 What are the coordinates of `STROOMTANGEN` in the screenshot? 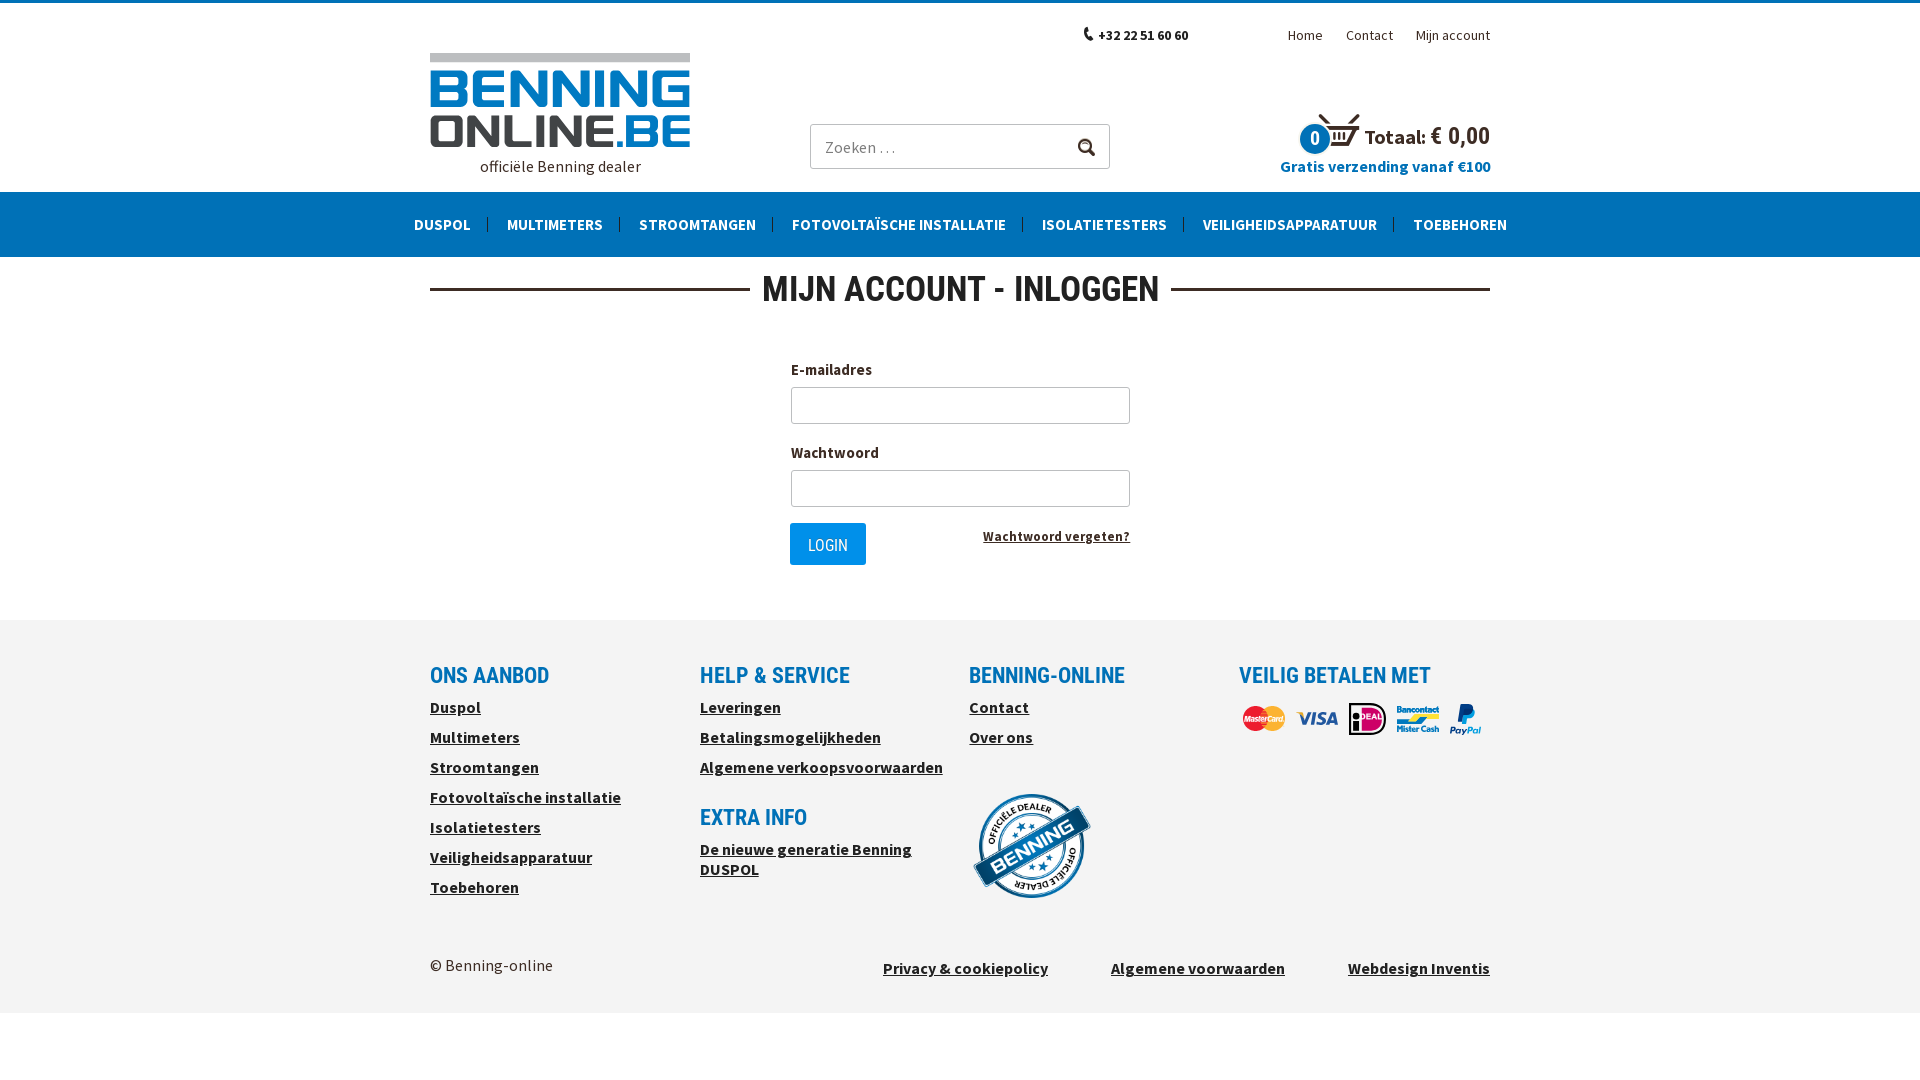 It's located at (696, 224).